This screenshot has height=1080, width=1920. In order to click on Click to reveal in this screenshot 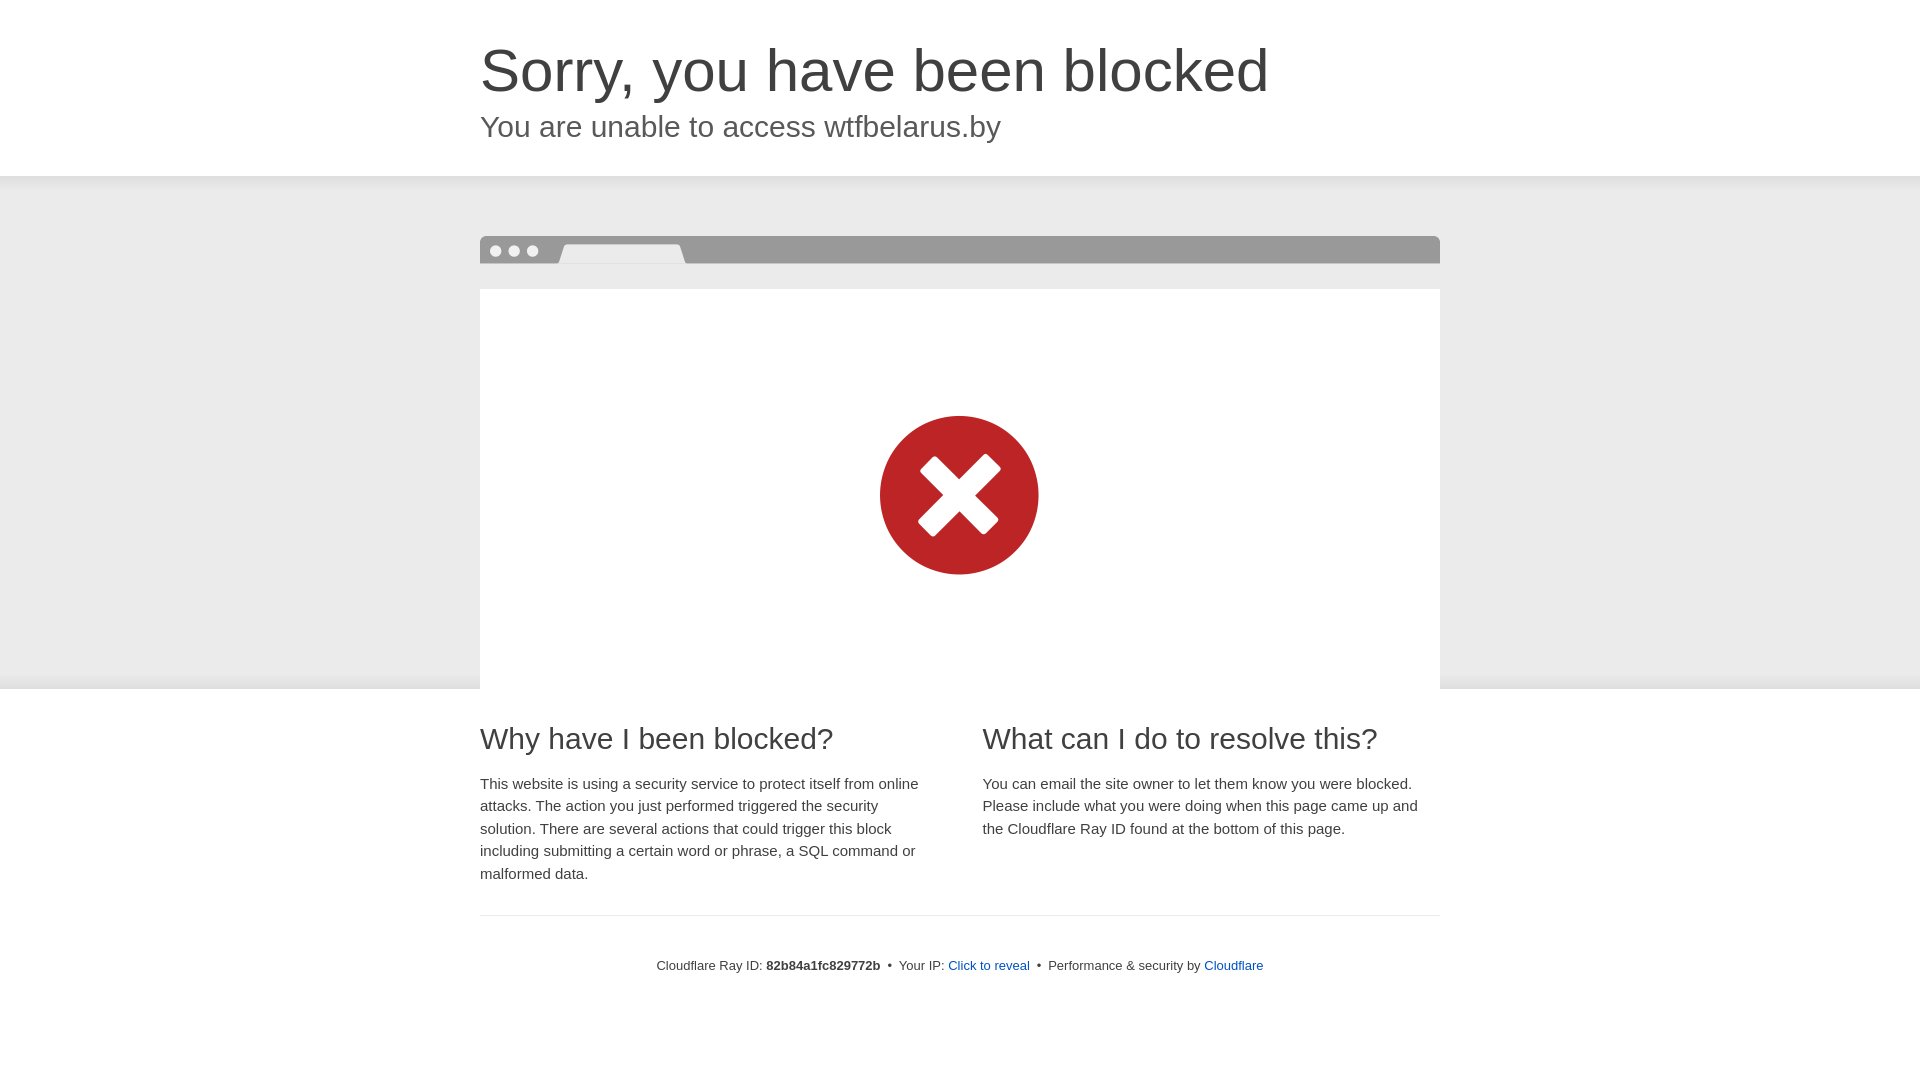, I will do `click(989, 966)`.